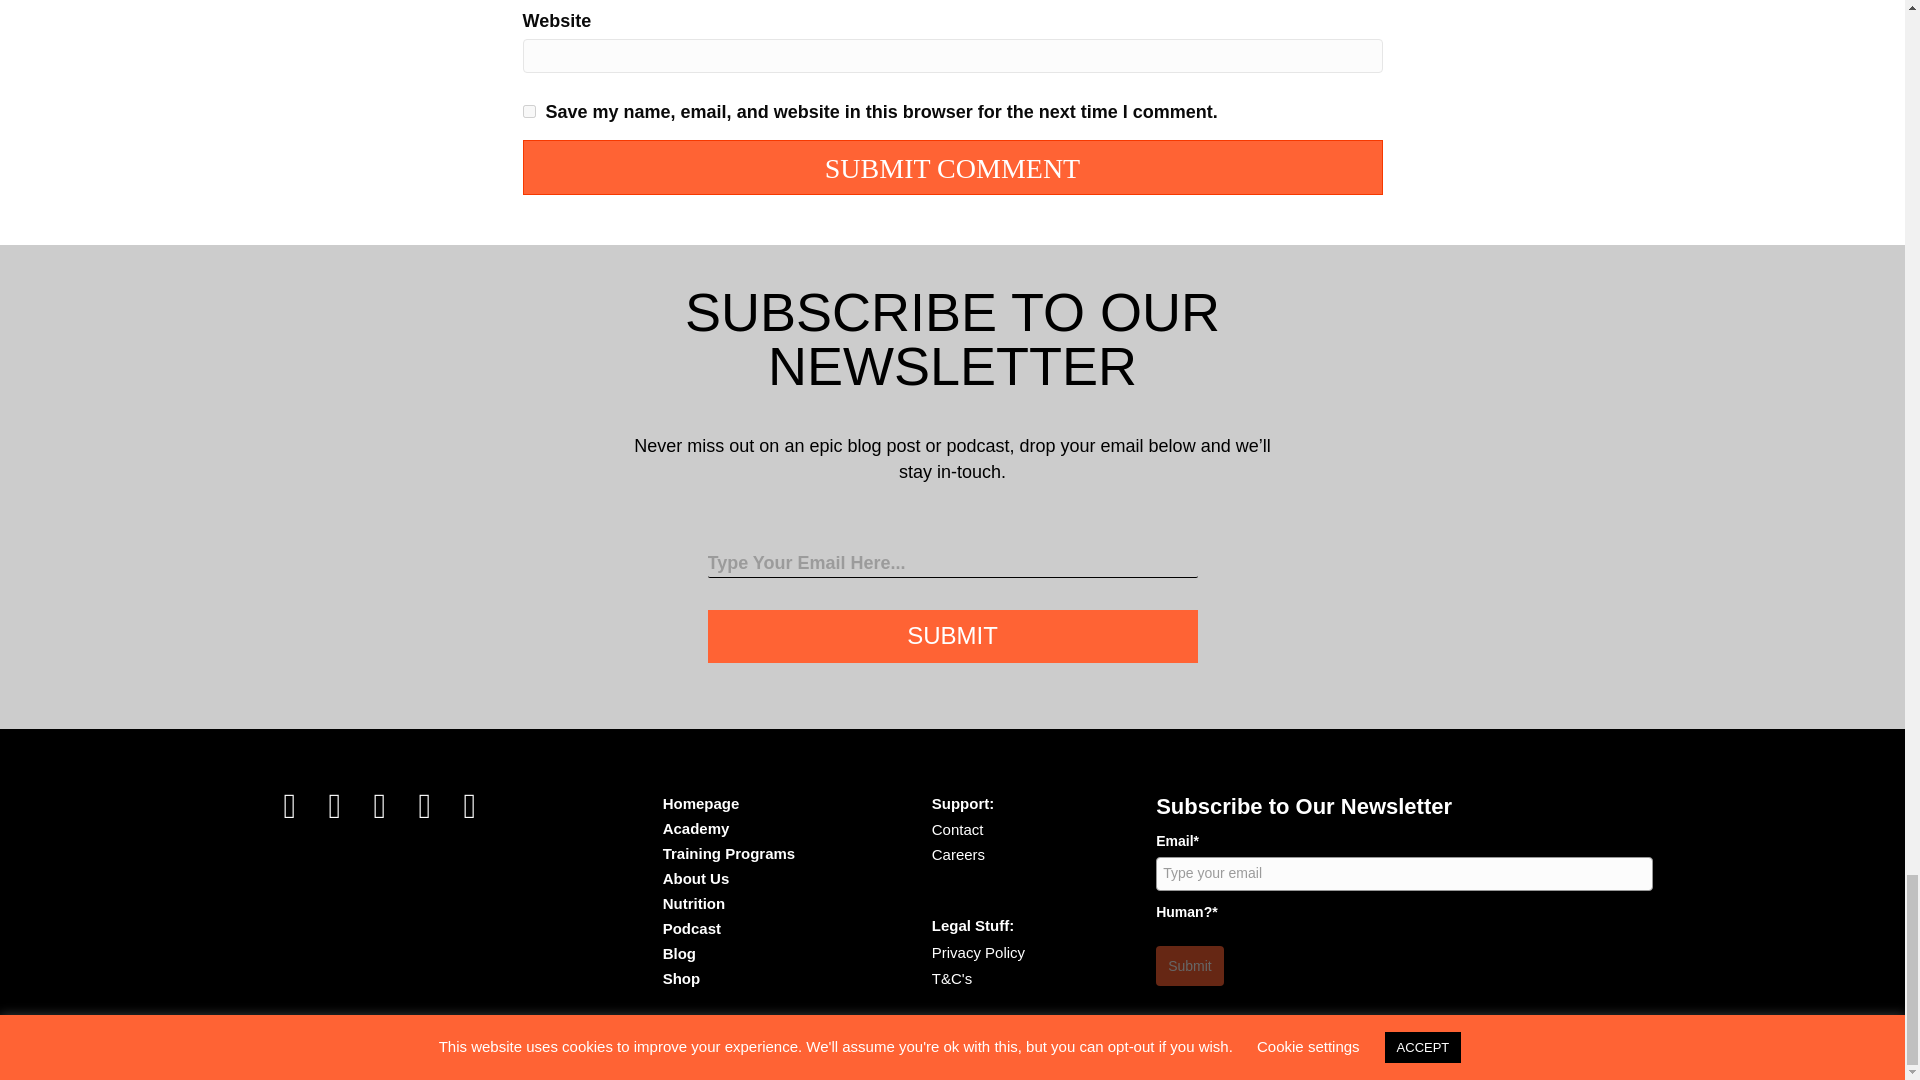 The image size is (1920, 1080). What do you see at coordinates (953, 636) in the screenshot?
I see `Submit` at bounding box center [953, 636].